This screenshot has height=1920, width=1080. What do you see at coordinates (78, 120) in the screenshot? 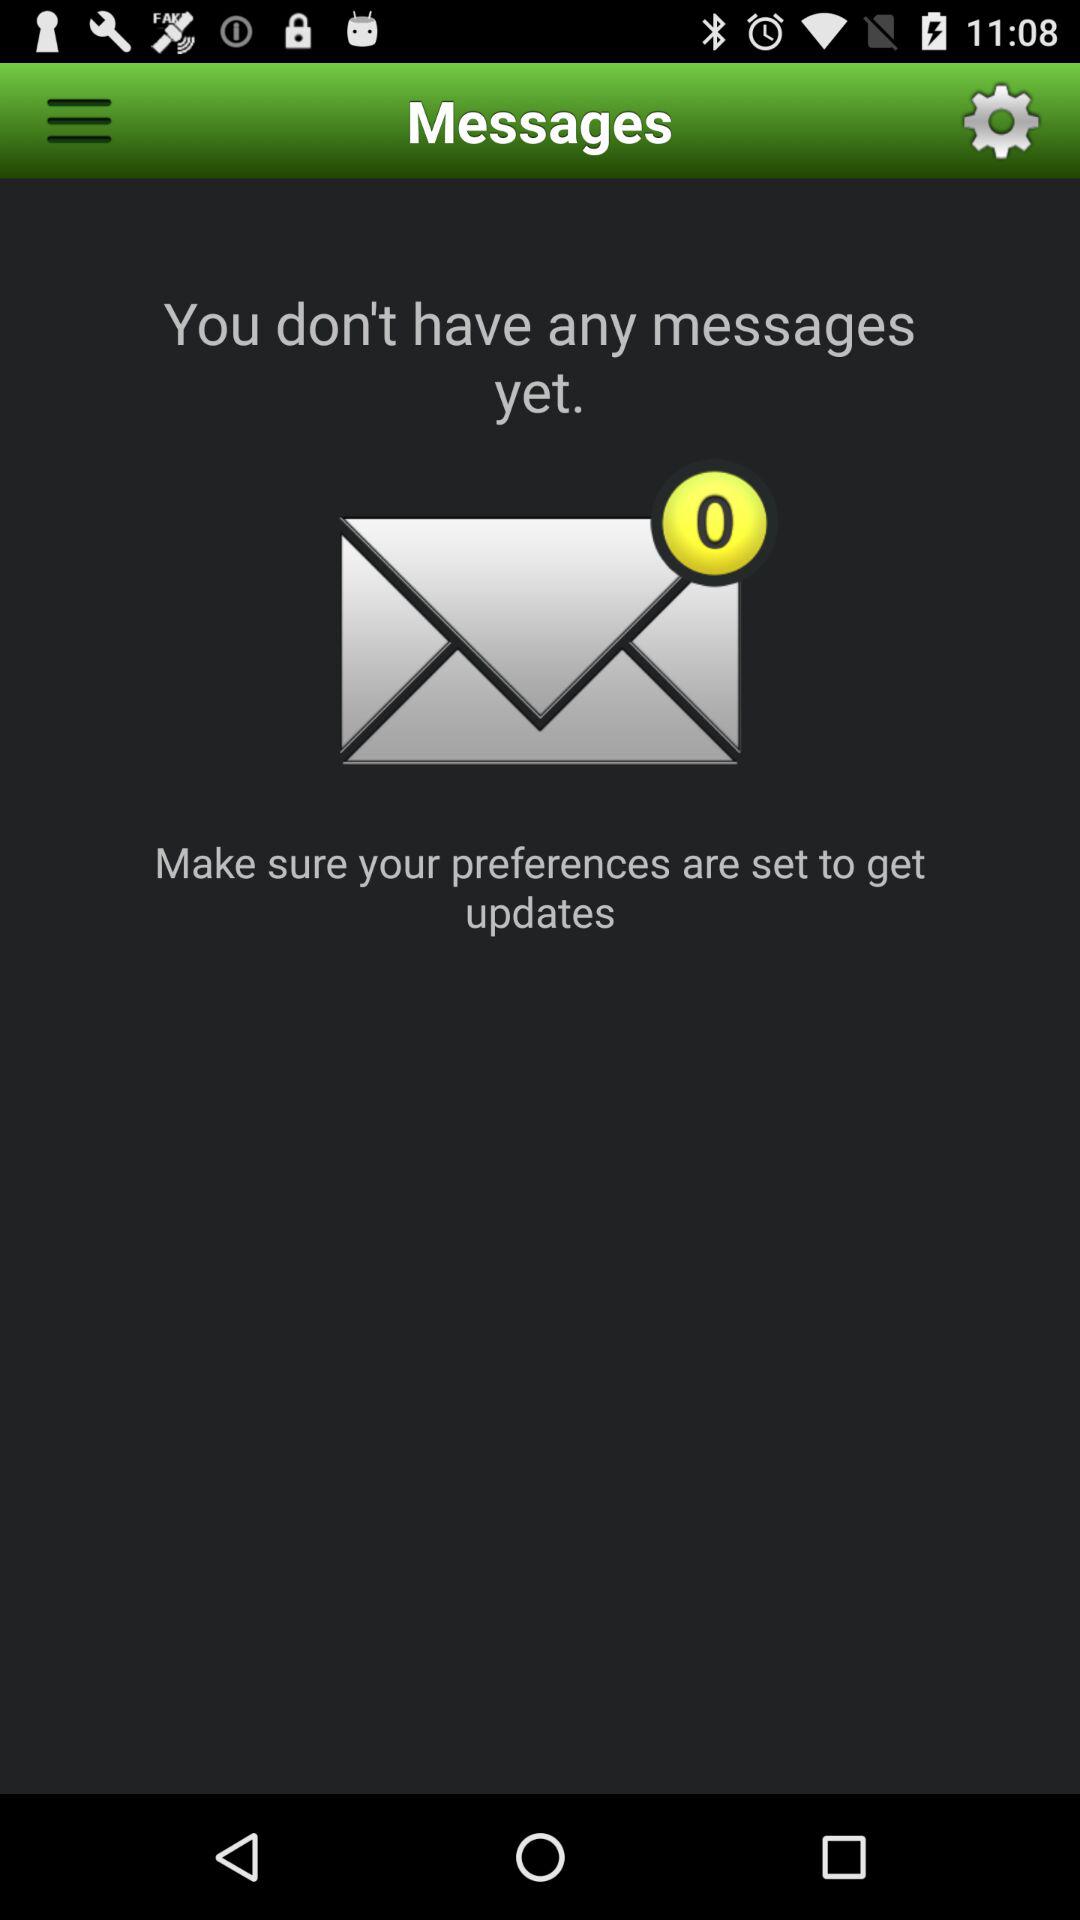
I see `select item next to the messages` at bounding box center [78, 120].